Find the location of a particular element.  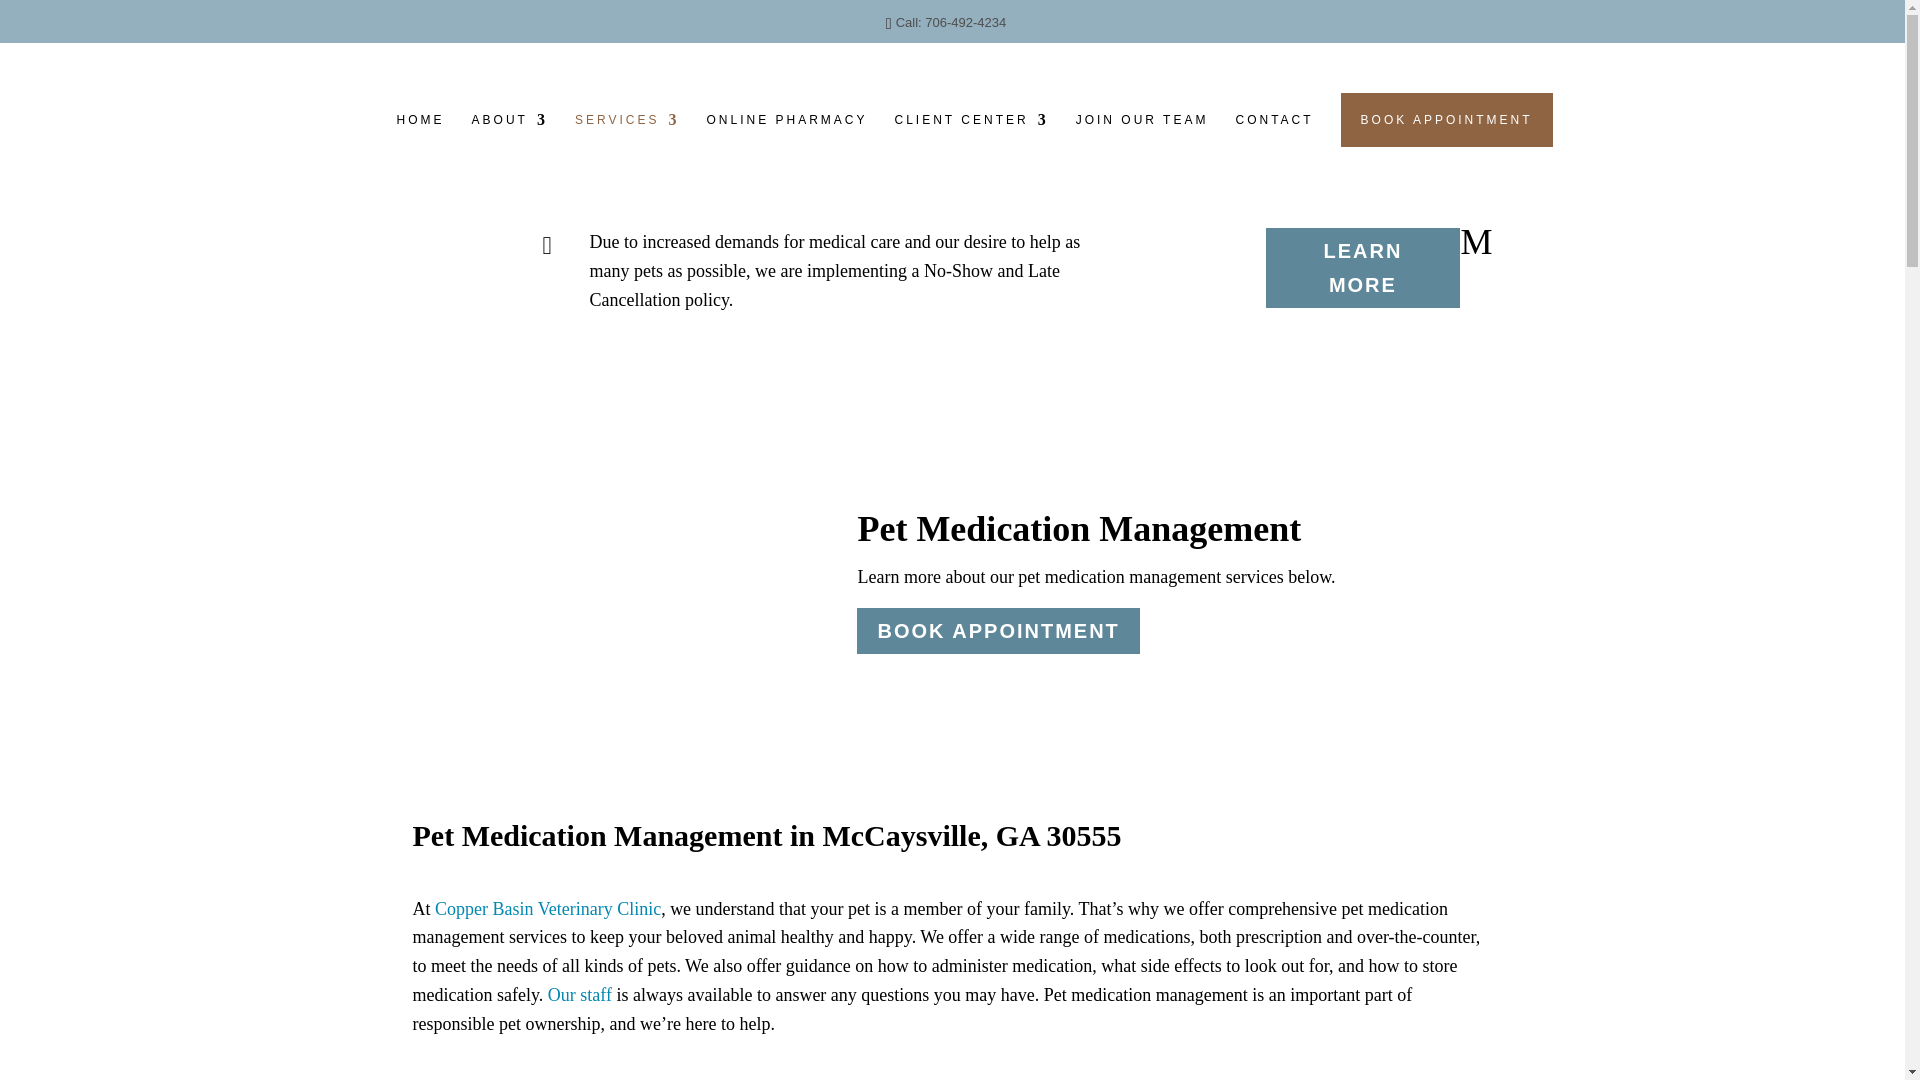

BOOK APPOINTMENT is located at coordinates (1446, 119).